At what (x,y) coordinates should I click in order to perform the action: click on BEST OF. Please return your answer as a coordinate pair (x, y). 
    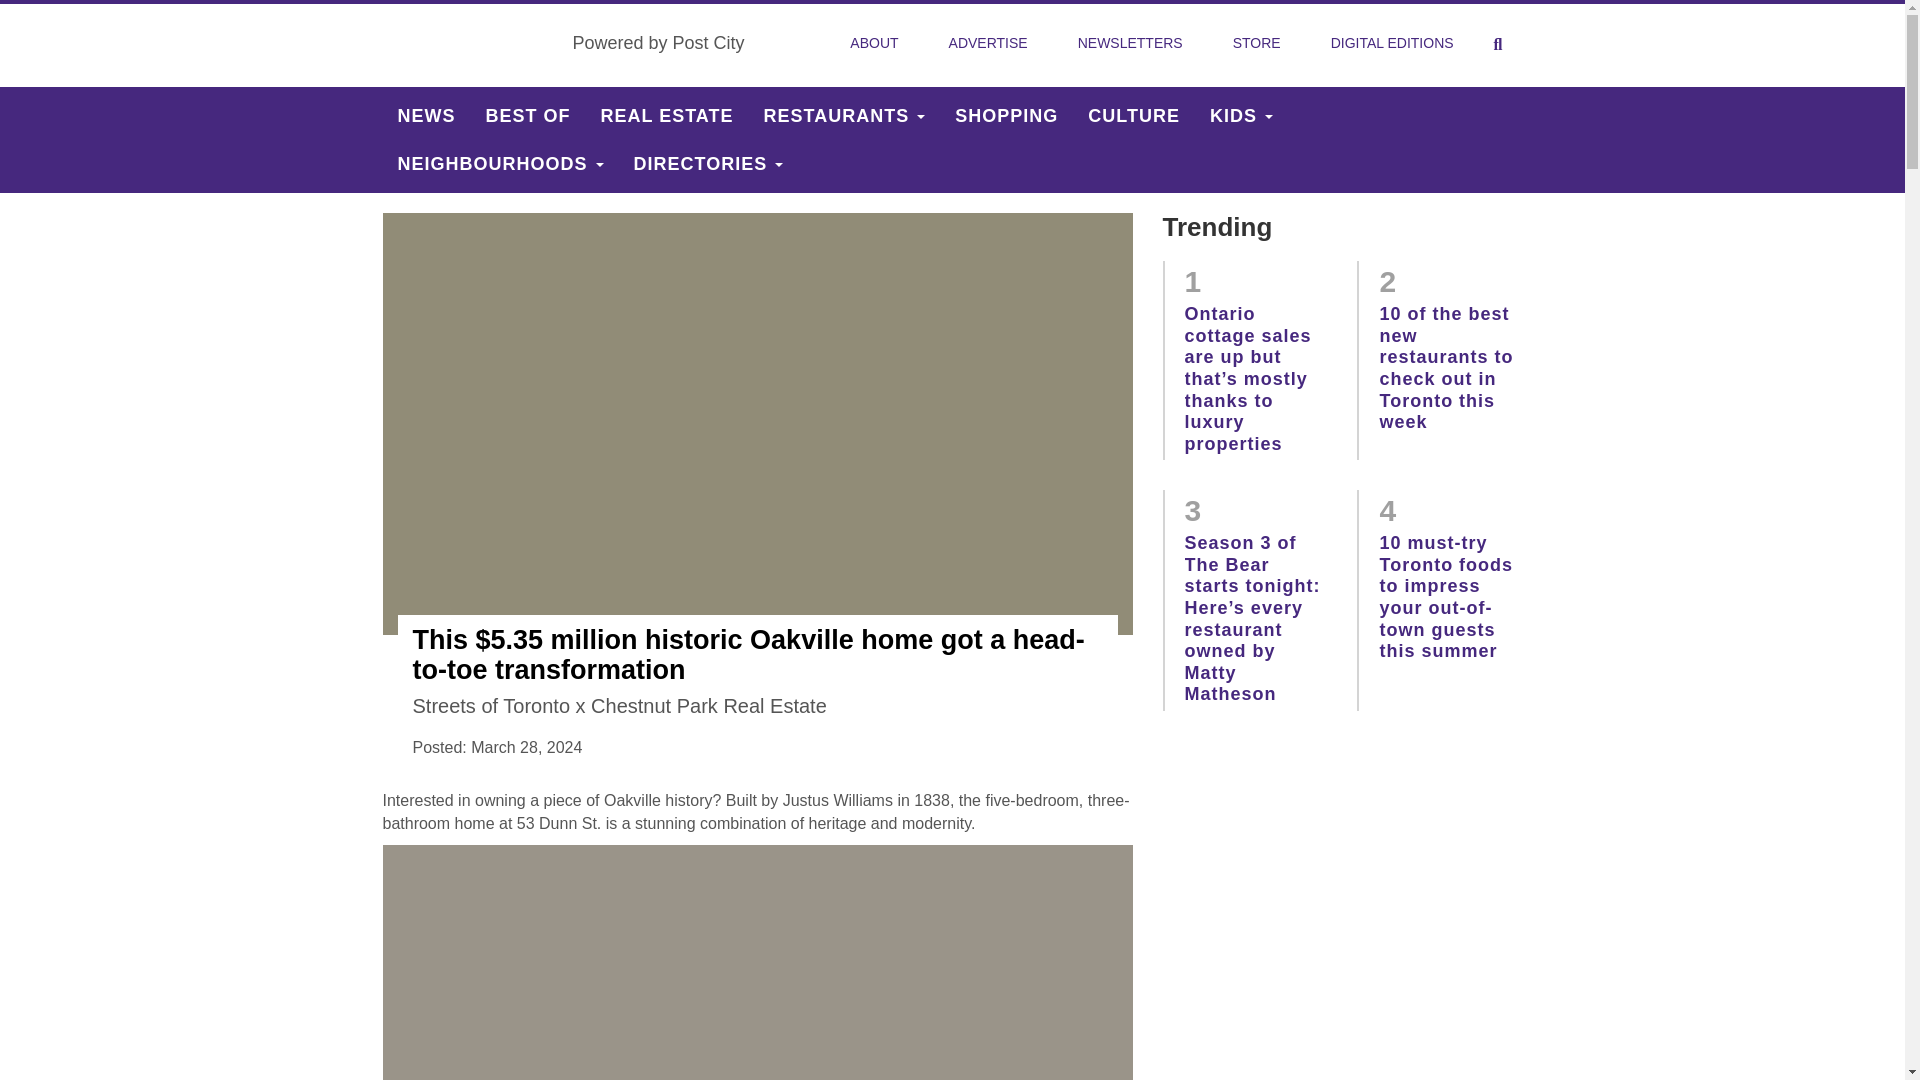
    Looking at the image, I should click on (528, 116).